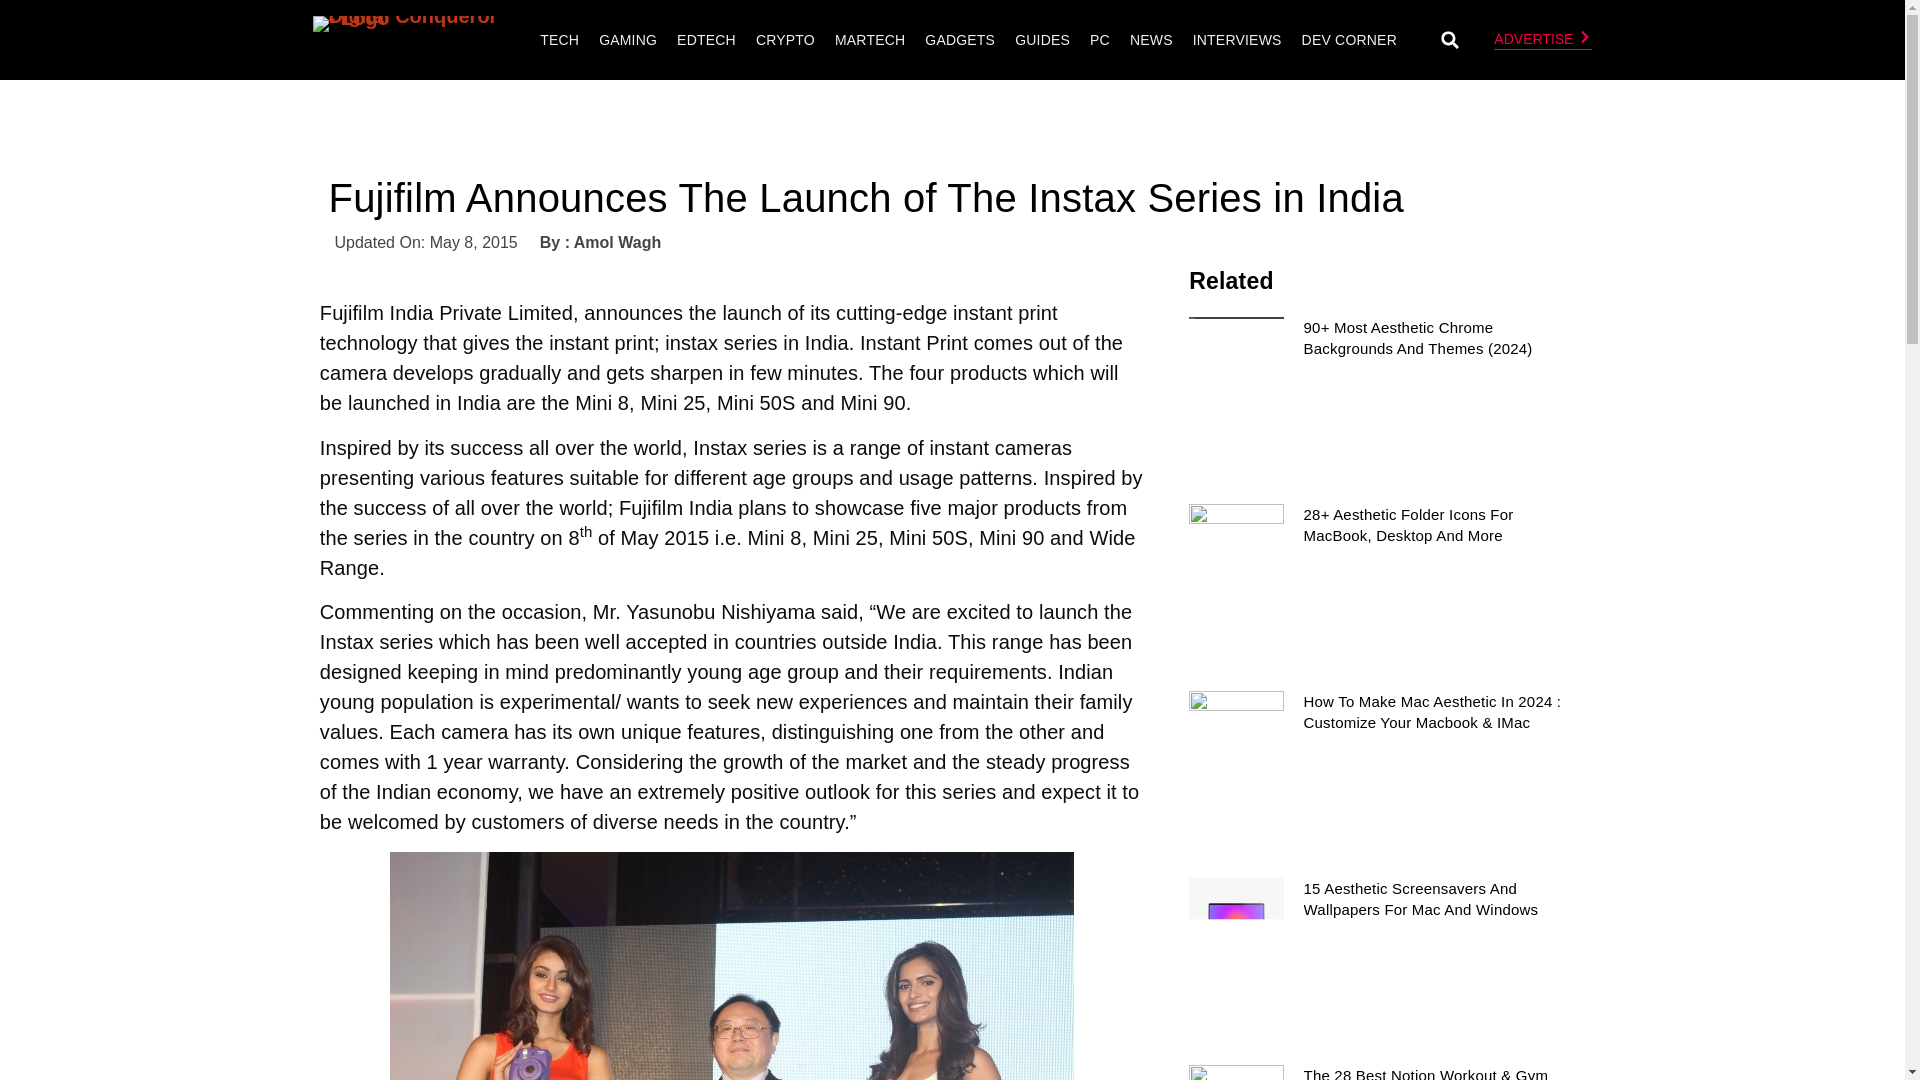 The image size is (1920, 1080). Describe the element at coordinates (1042, 40) in the screenshot. I see `GUIDES` at that location.